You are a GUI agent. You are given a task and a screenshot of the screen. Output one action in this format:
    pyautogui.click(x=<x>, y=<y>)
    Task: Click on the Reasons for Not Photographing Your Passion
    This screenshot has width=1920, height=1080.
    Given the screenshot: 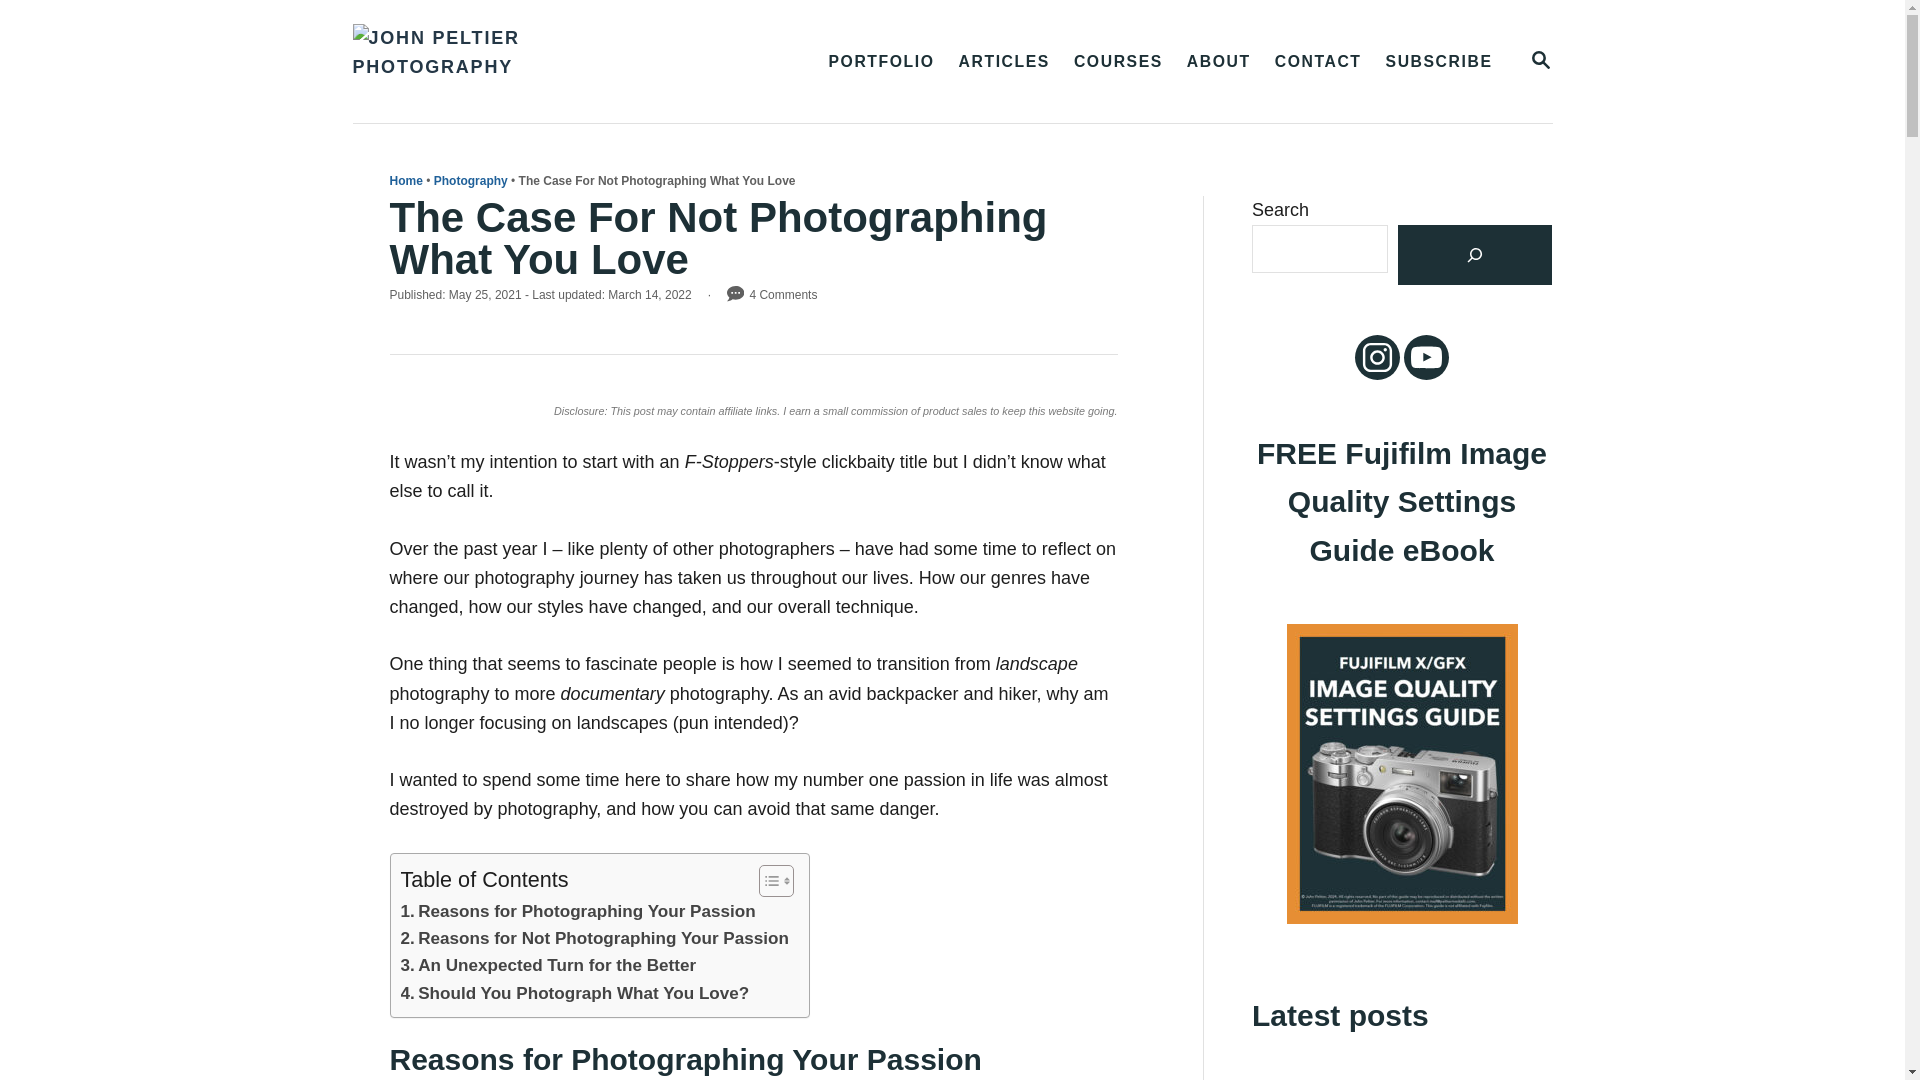 What is the action you would take?
    pyautogui.click(x=593, y=938)
    